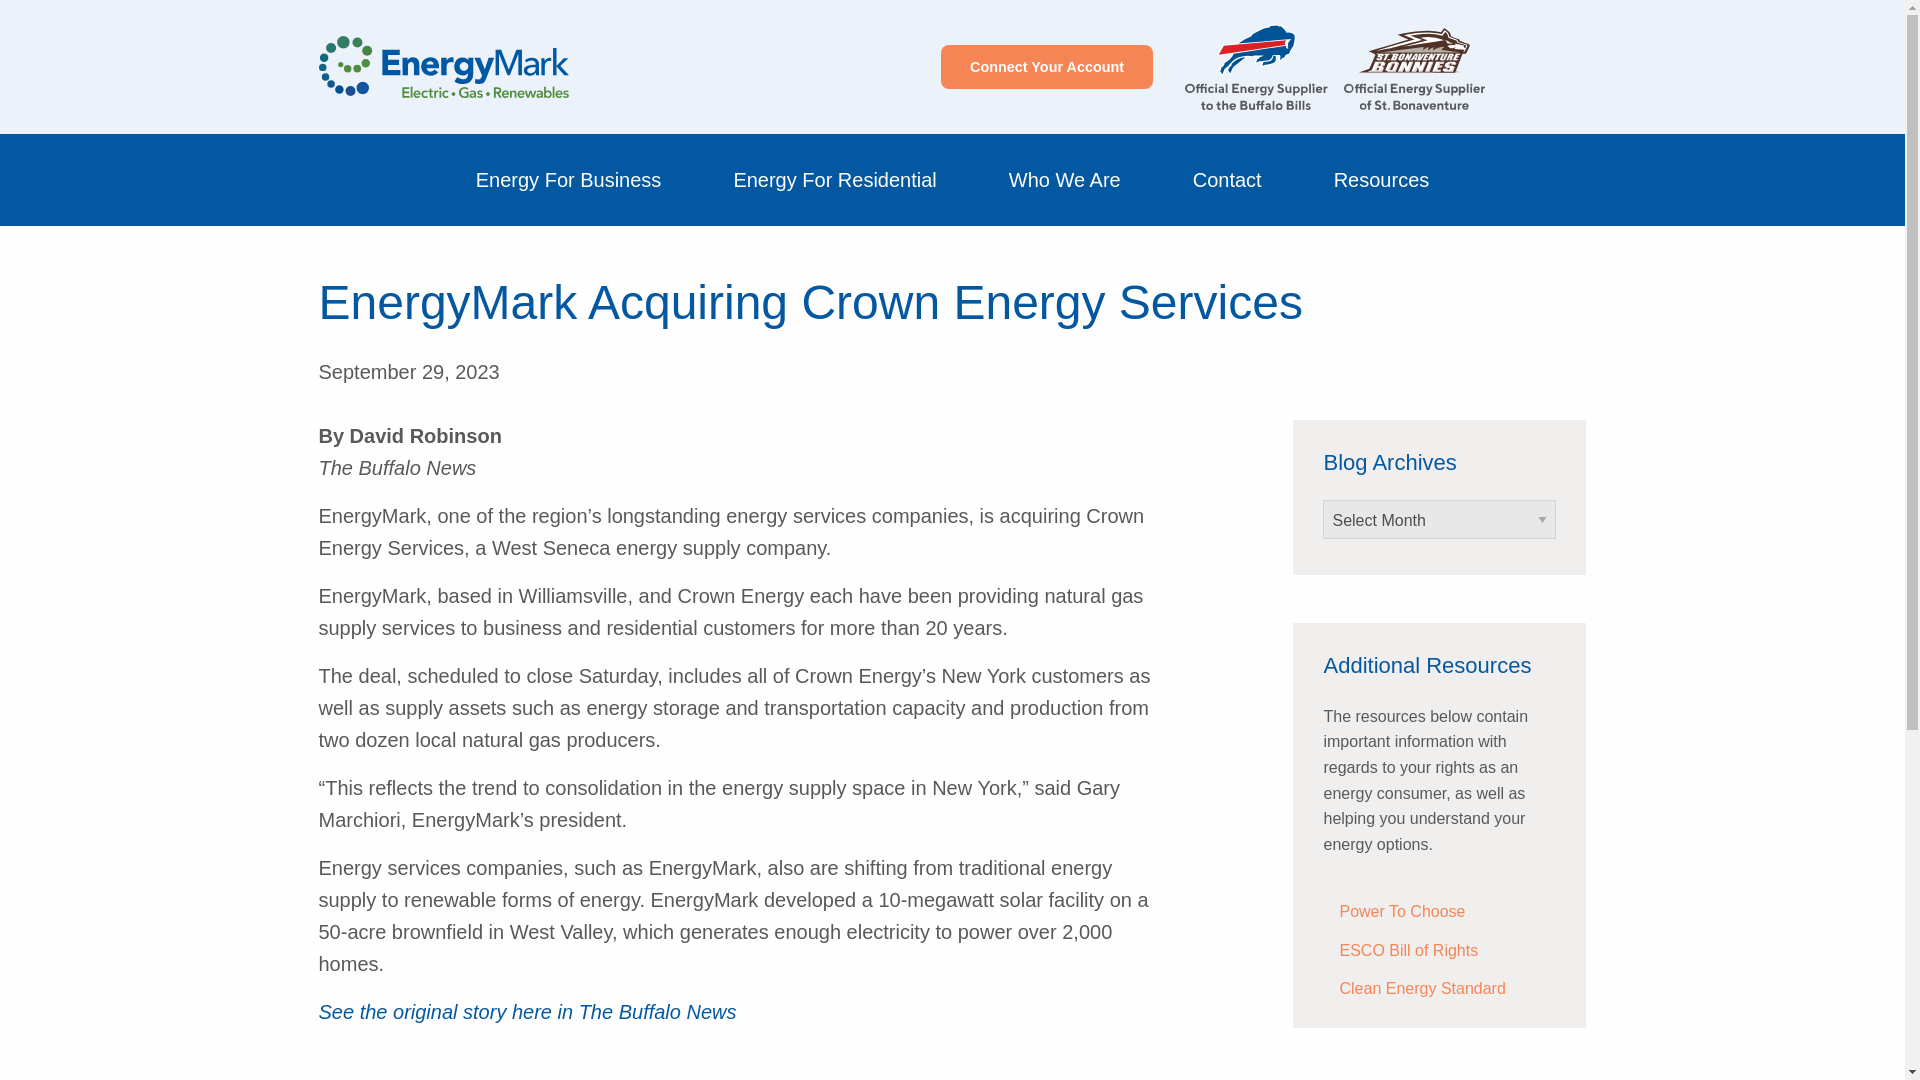 This screenshot has height=1080, width=1920. I want to click on Resources, so click(1382, 179).